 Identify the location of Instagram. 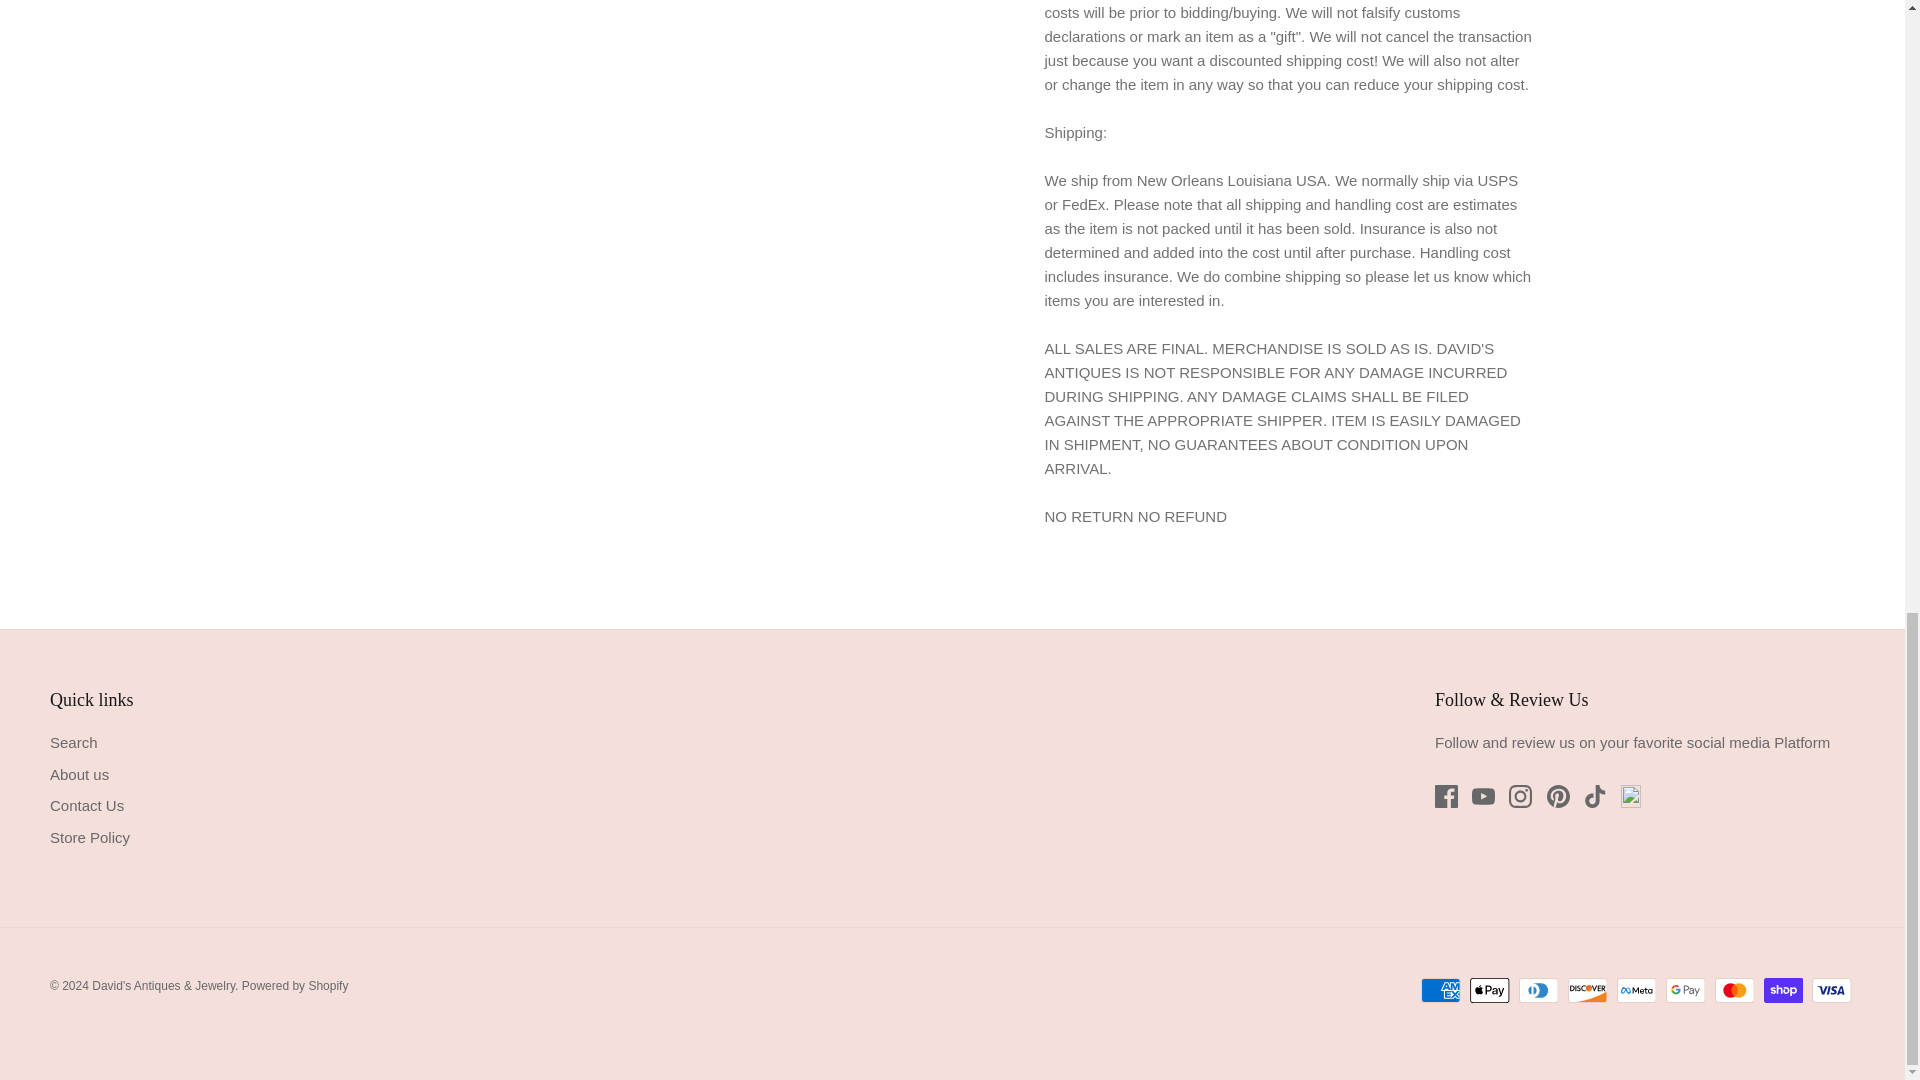
(1520, 796).